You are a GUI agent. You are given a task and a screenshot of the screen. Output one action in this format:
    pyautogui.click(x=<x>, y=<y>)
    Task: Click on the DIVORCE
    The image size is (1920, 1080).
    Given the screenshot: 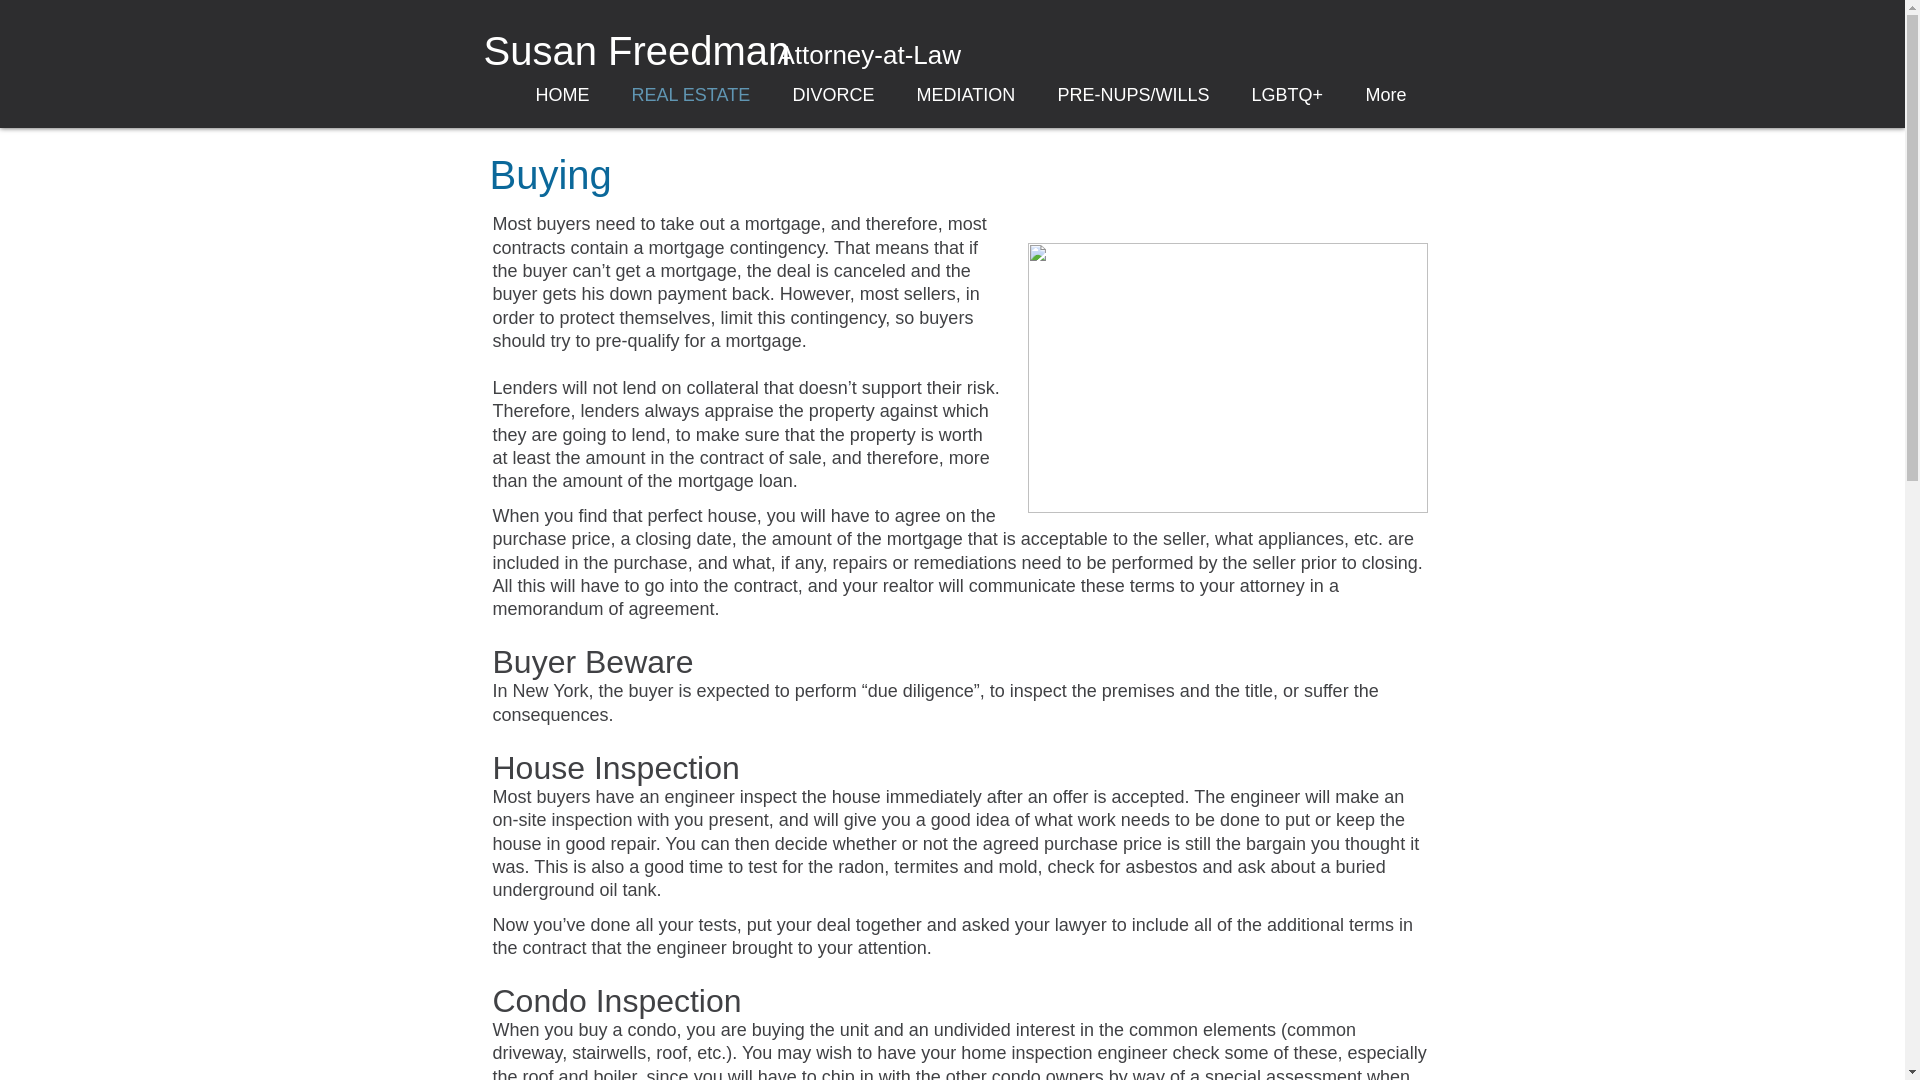 What is the action you would take?
    pyautogui.click(x=834, y=94)
    